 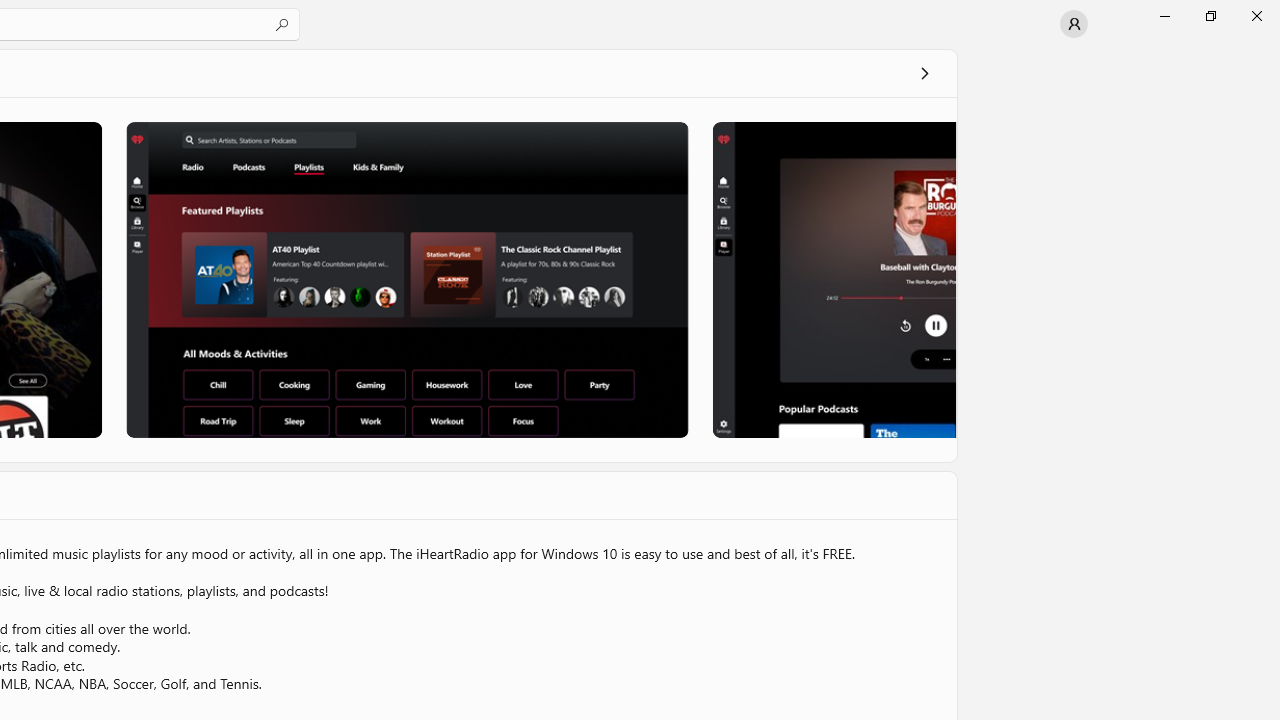 I want to click on Screenshot 2, so click(x=406, y=279).